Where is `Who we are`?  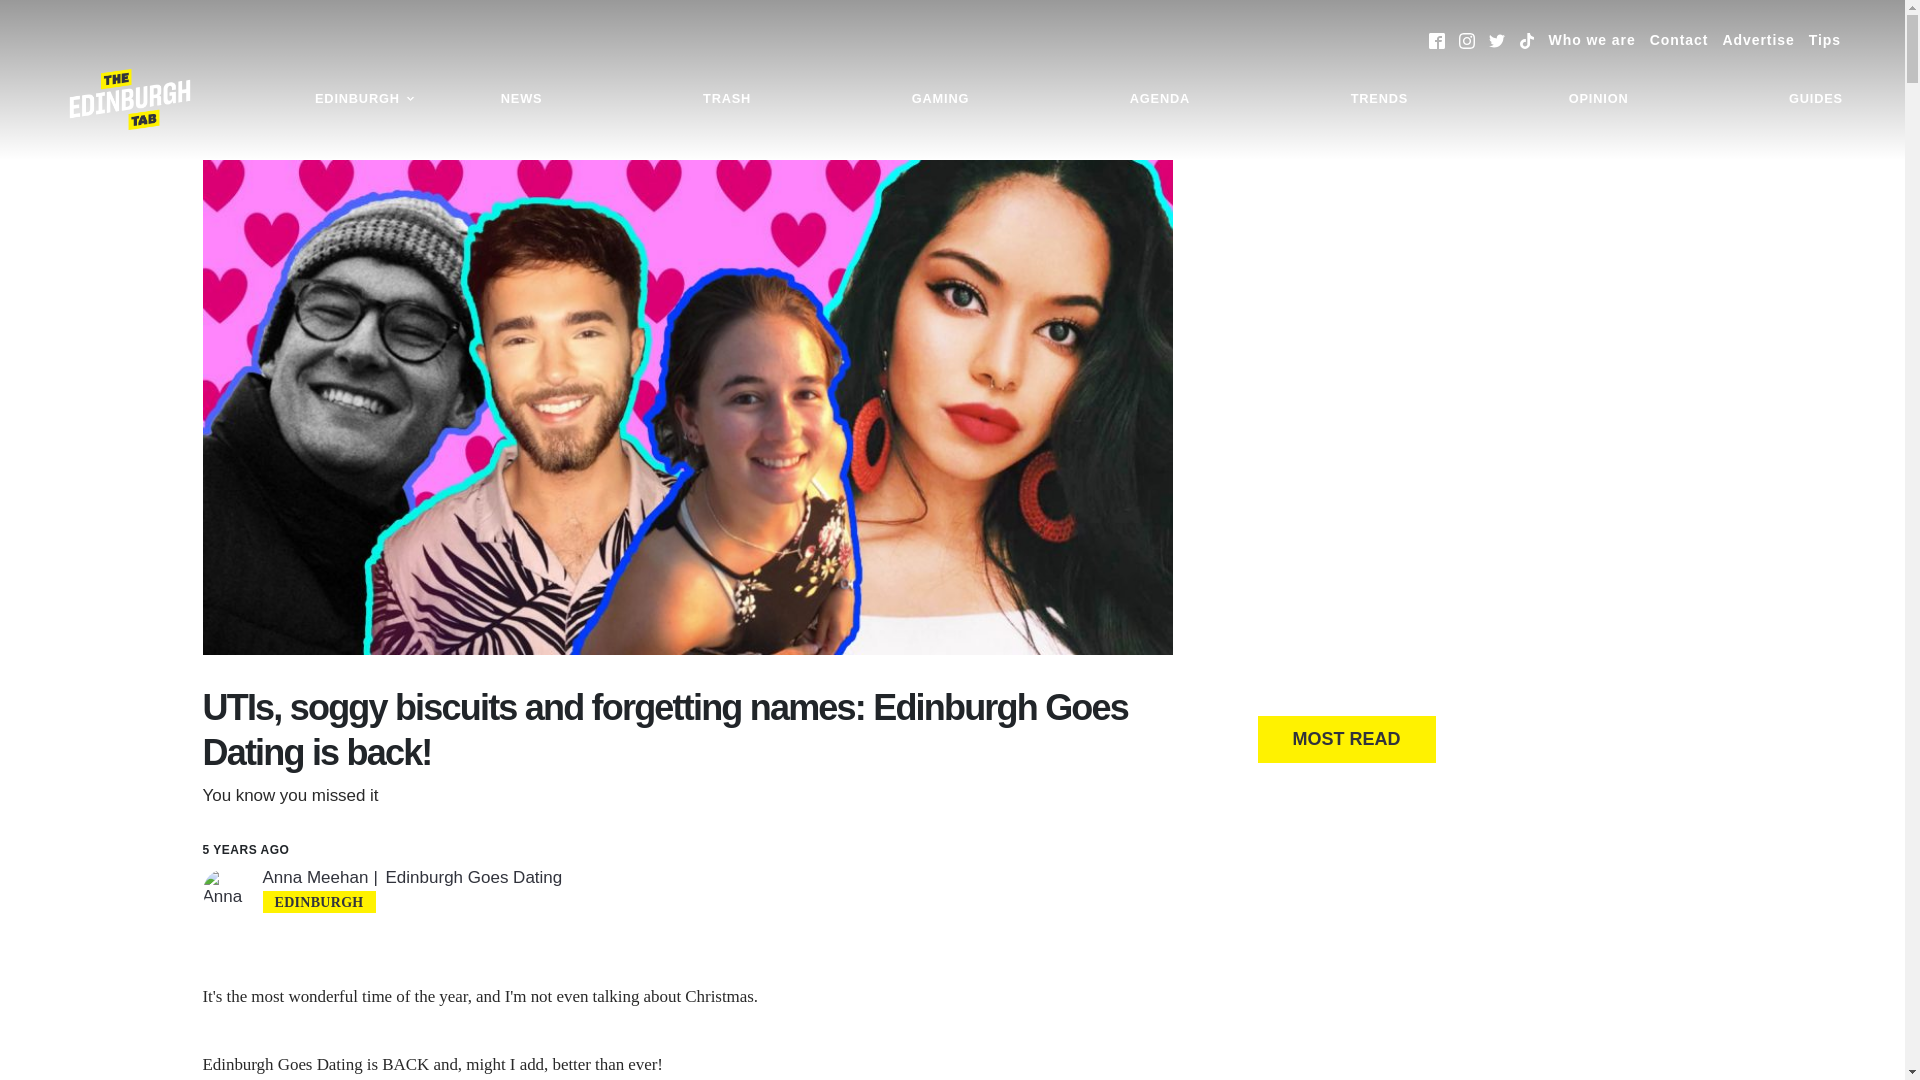 Who we are is located at coordinates (1592, 40).